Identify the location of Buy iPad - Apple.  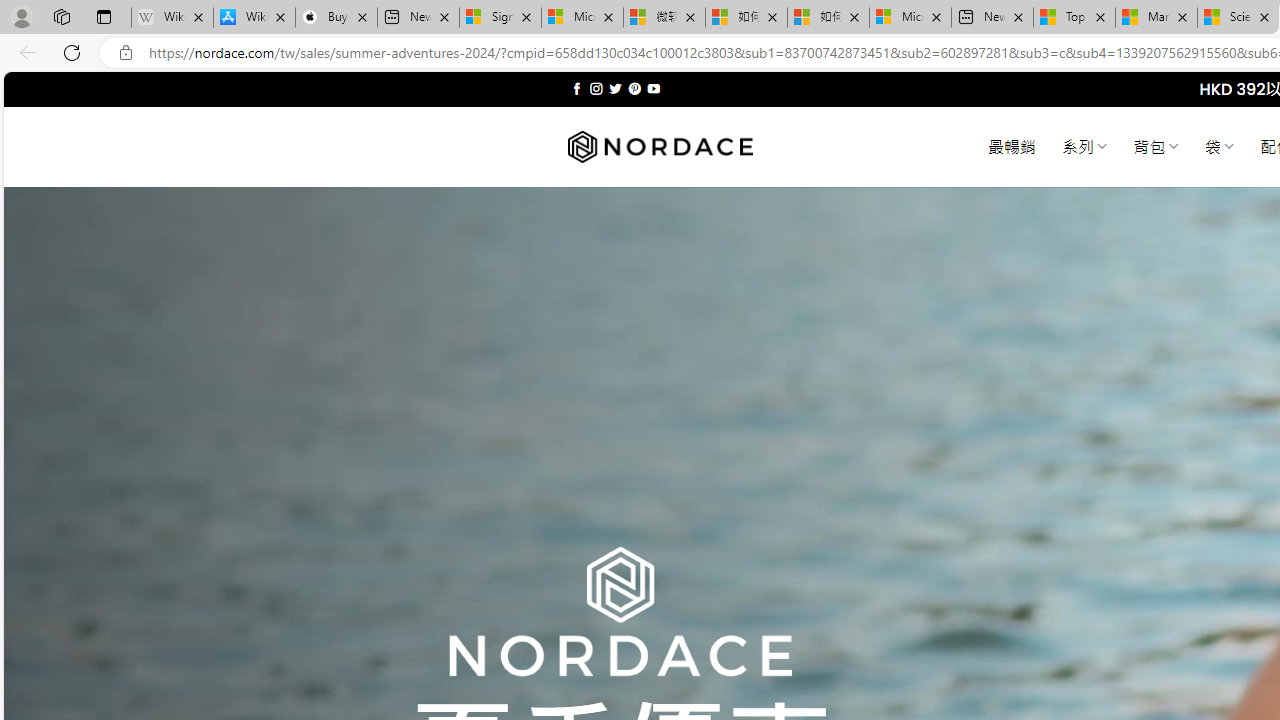
(336, 18).